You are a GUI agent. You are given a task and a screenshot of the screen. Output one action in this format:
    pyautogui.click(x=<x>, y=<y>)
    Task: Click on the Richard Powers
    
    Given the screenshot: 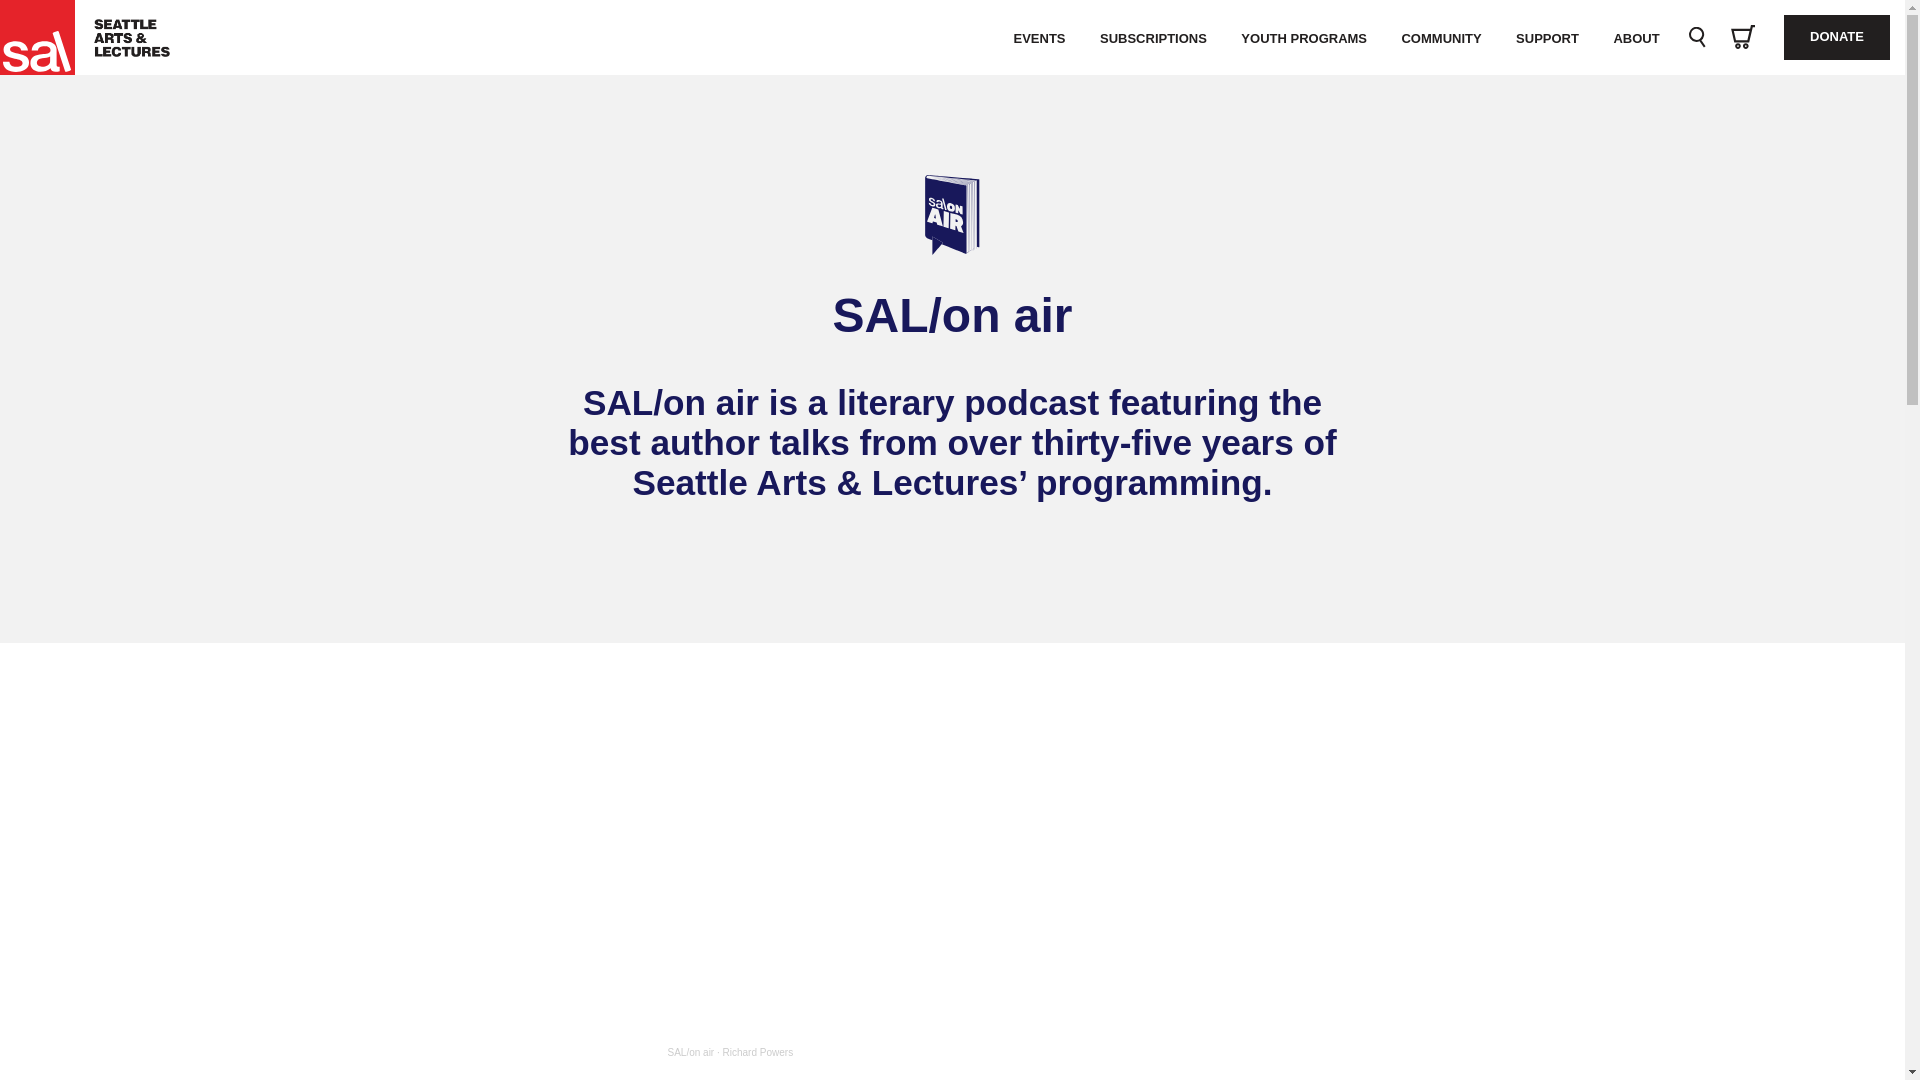 What is the action you would take?
    pyautogui.click(x=758, y=1052)
    